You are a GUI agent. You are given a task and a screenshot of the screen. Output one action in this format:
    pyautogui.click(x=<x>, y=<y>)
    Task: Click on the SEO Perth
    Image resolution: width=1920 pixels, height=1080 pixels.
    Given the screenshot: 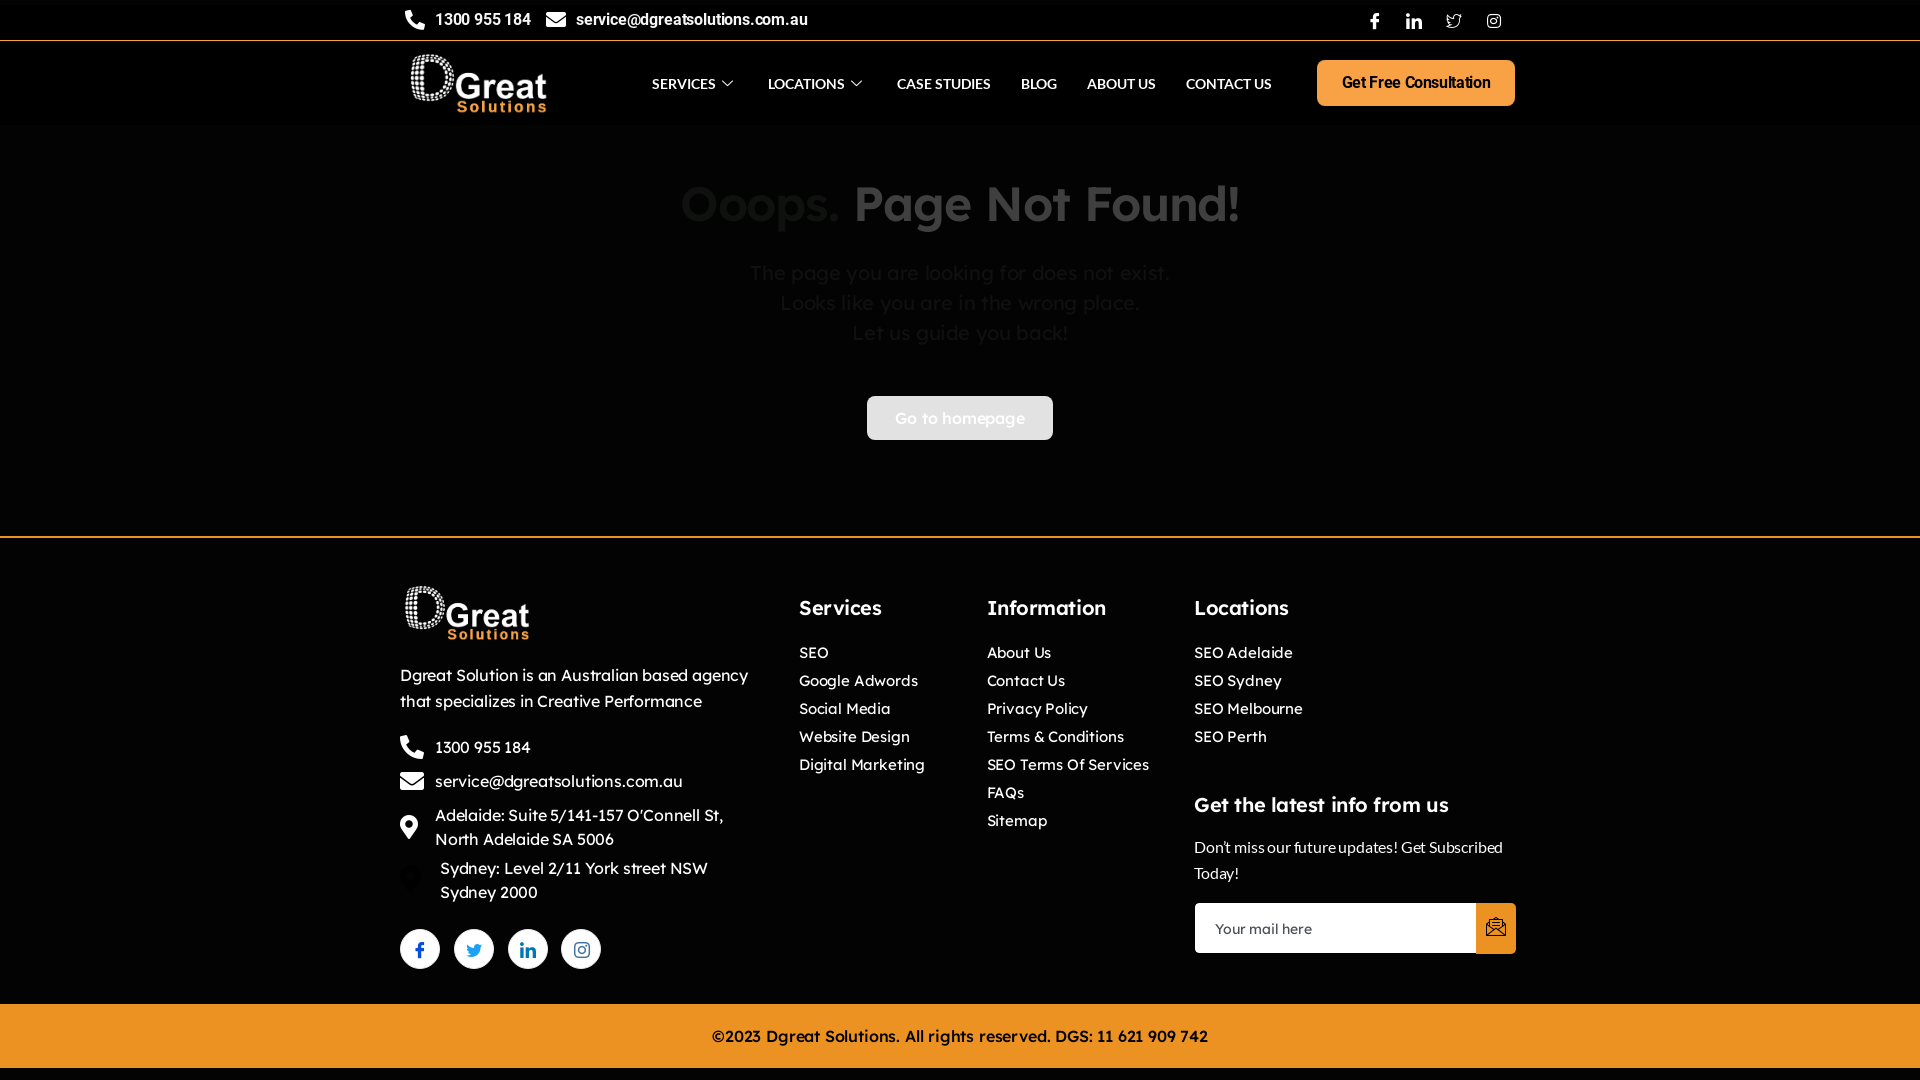 What is the action you would take?
    pyautogui.click(x=1230, y=743)
    